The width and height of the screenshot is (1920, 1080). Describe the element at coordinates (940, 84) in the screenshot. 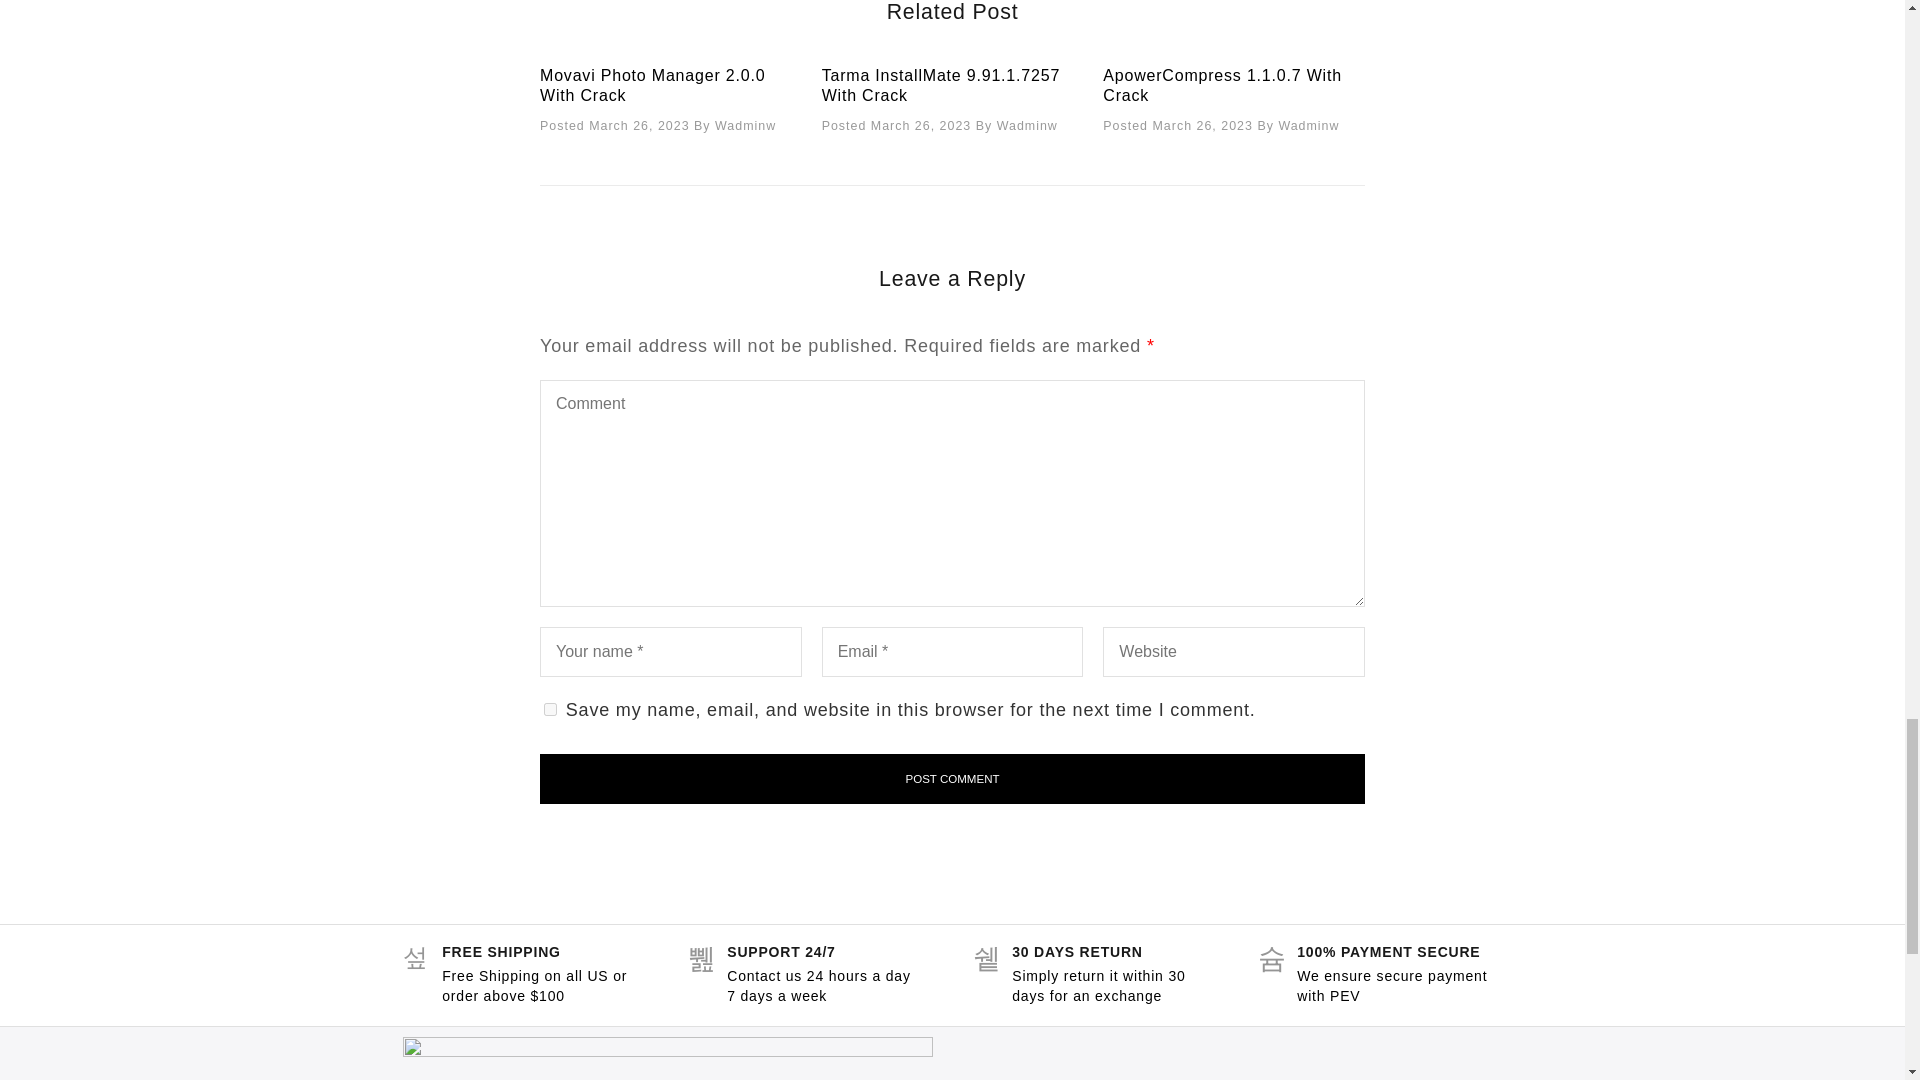

I see `Tarma InstallMate 9.91.1.7257 With Crack` at that location.